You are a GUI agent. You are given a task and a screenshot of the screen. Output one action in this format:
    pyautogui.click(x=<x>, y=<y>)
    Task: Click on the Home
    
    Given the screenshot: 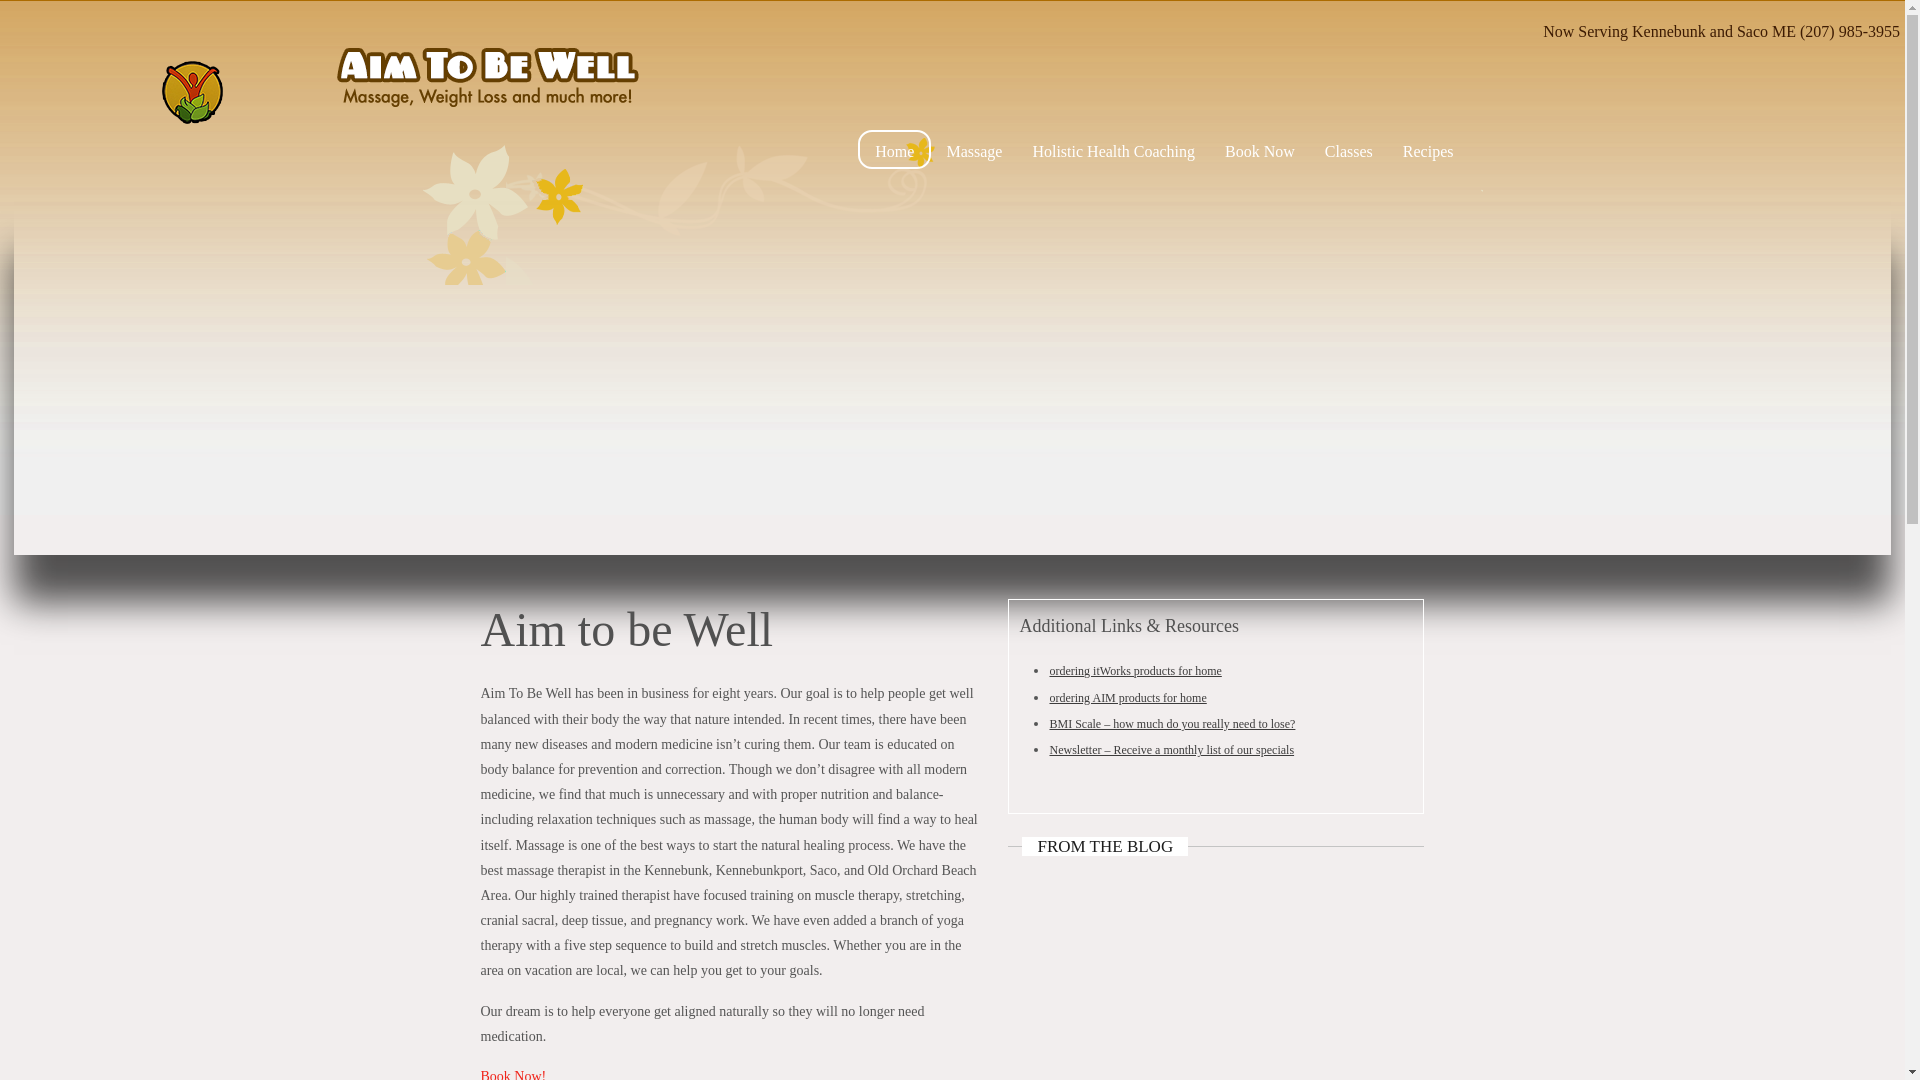 What is the action you would take?
    pyautogui.click(x=894, y=148)
    